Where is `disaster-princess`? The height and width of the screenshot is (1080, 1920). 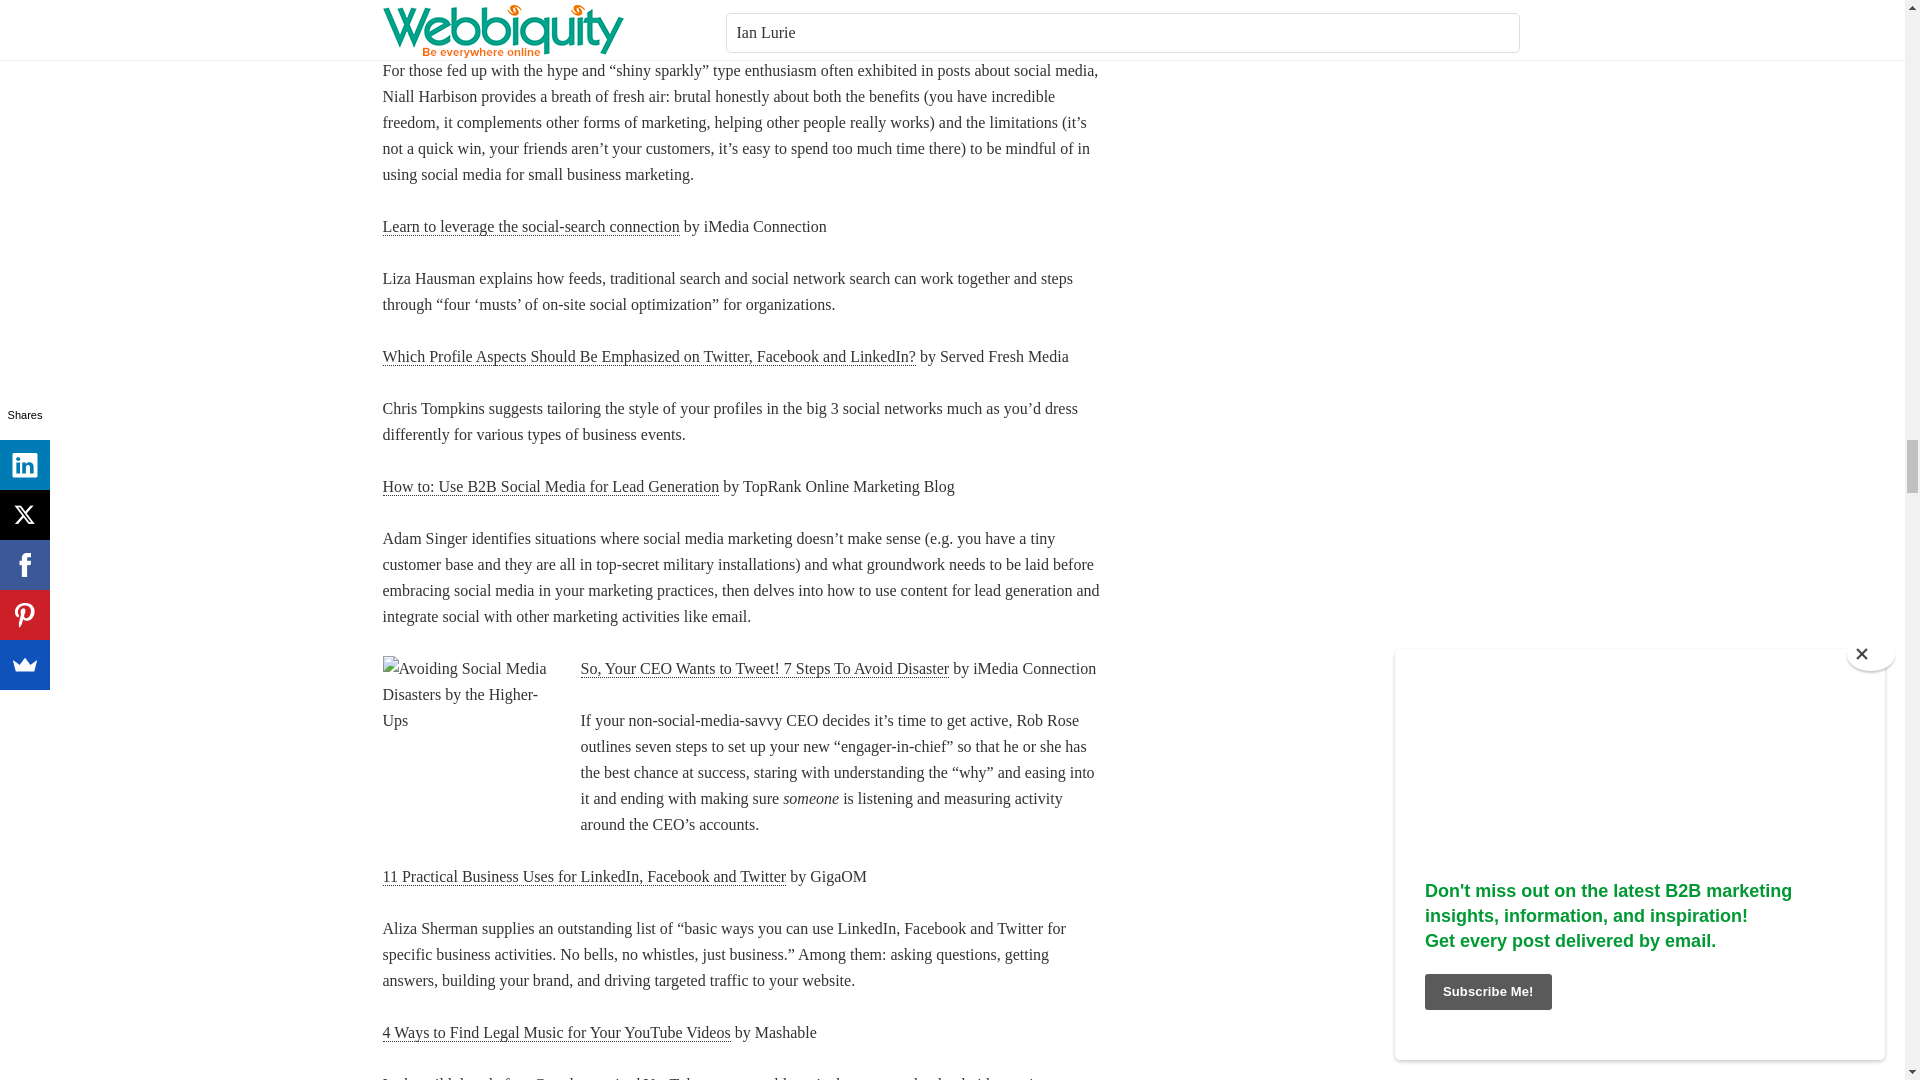 disaster-princess is located at coordinates (469, 736).